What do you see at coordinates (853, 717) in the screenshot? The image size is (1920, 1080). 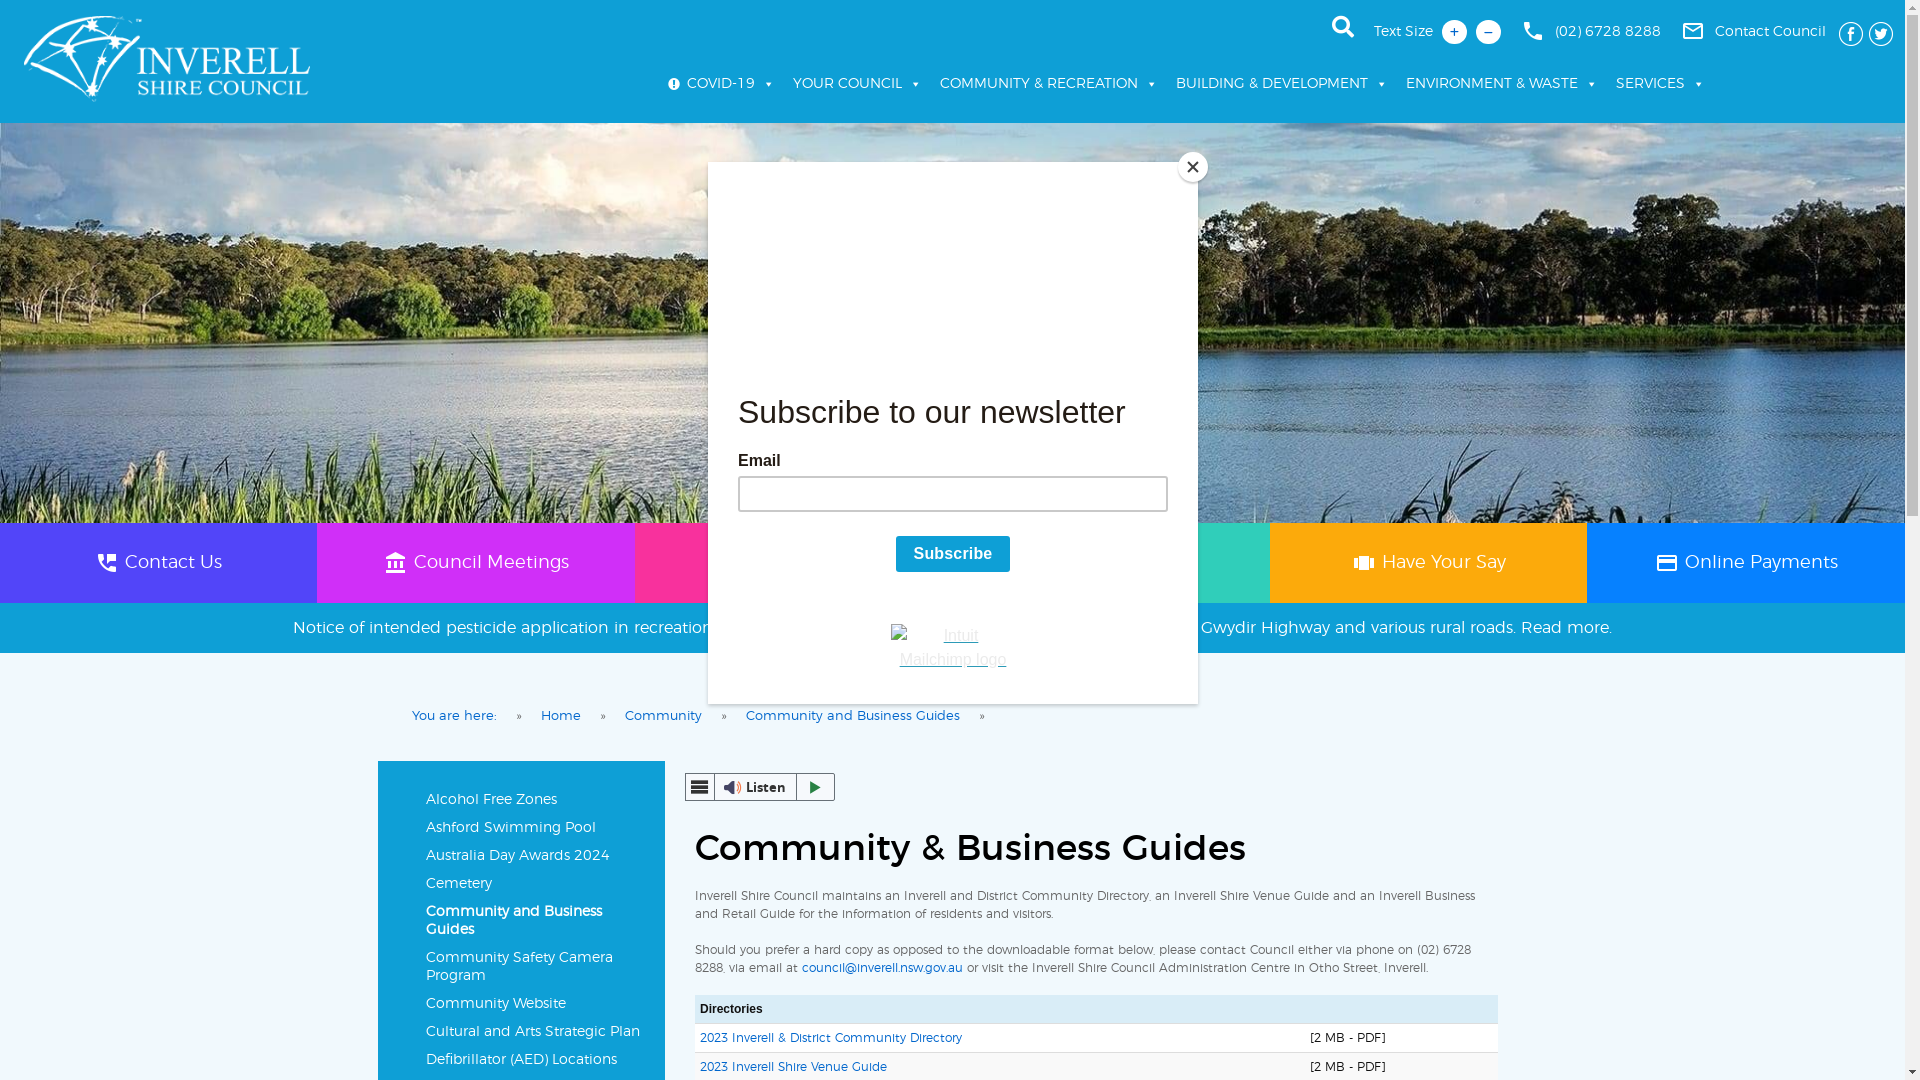 I see `Community and Business Guides` at bounding box center [853, 717].